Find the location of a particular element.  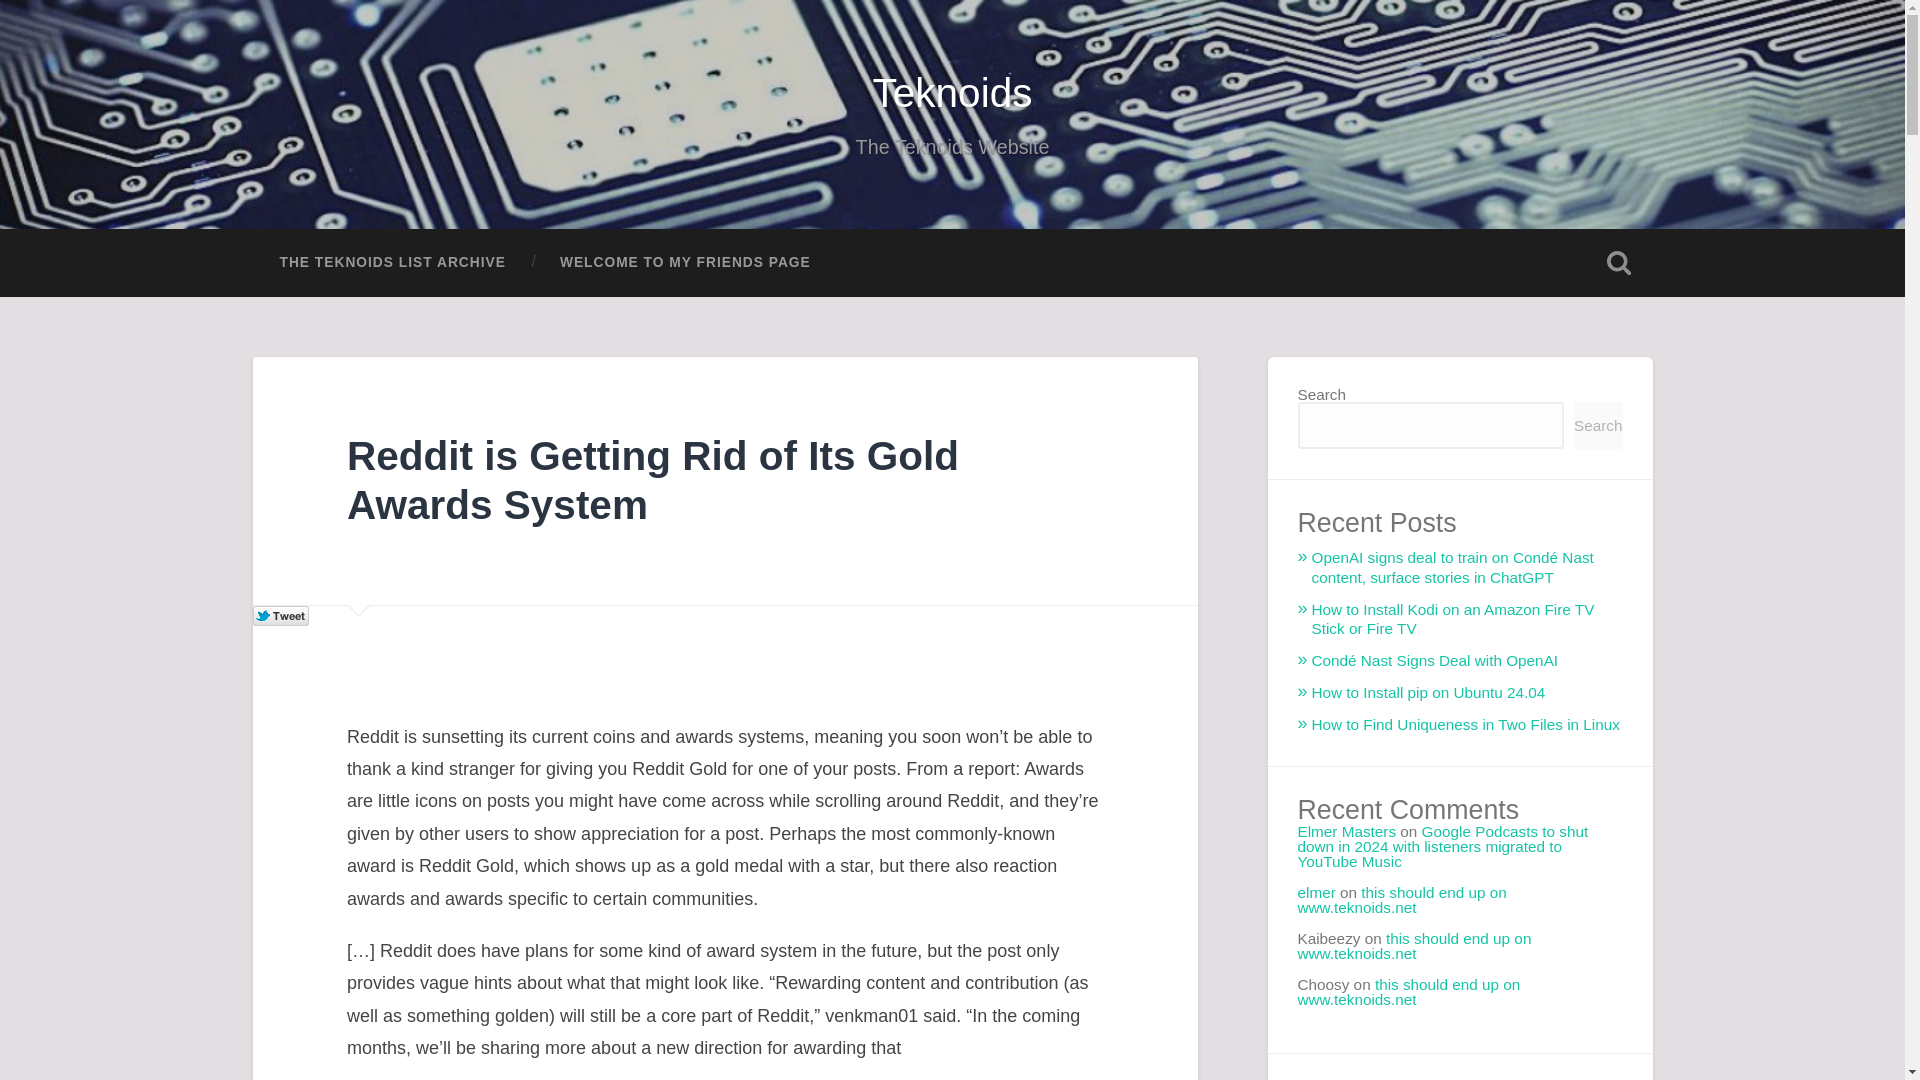

WELCOME TO MY FRIENDS PAGE is located at coordinates (685, 262).